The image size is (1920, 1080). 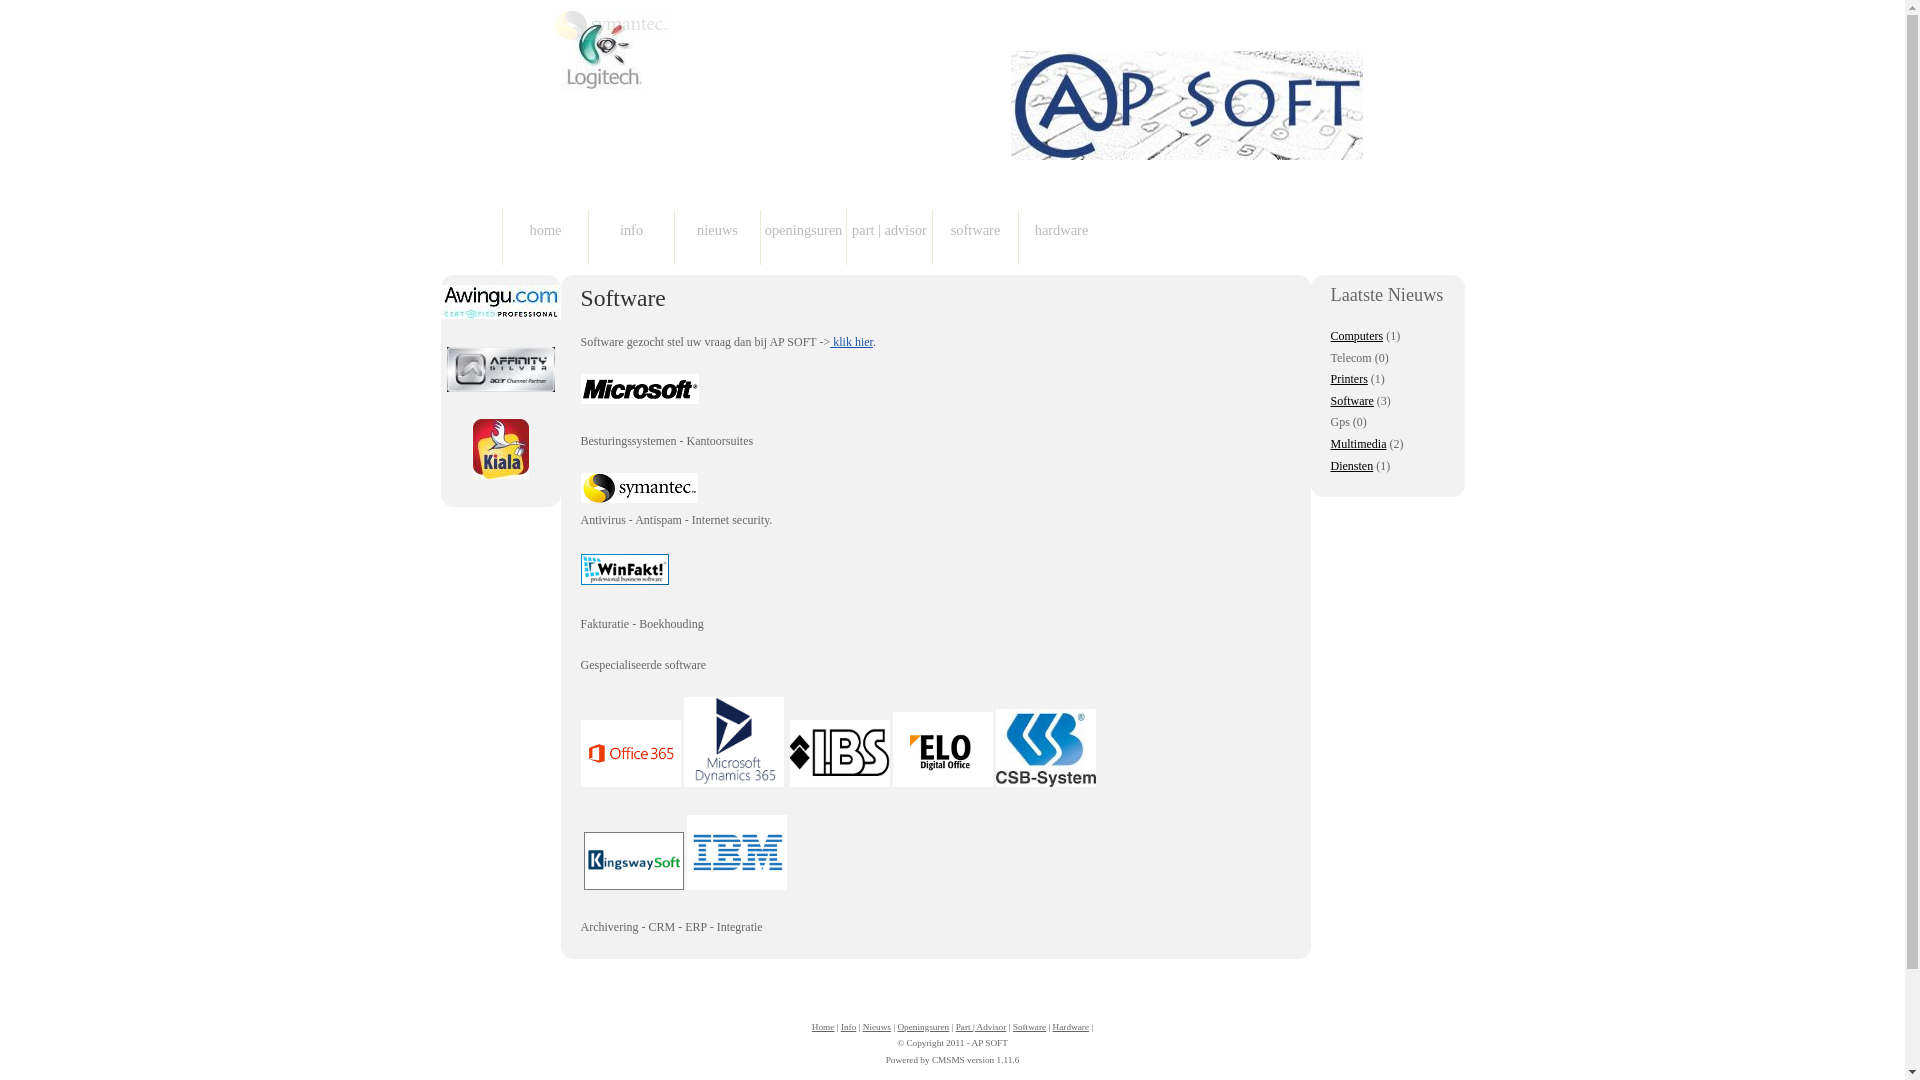 What do you see at coordinates (631, 238) in the screenshot?
I see `info` at bounding box center [631, 238].